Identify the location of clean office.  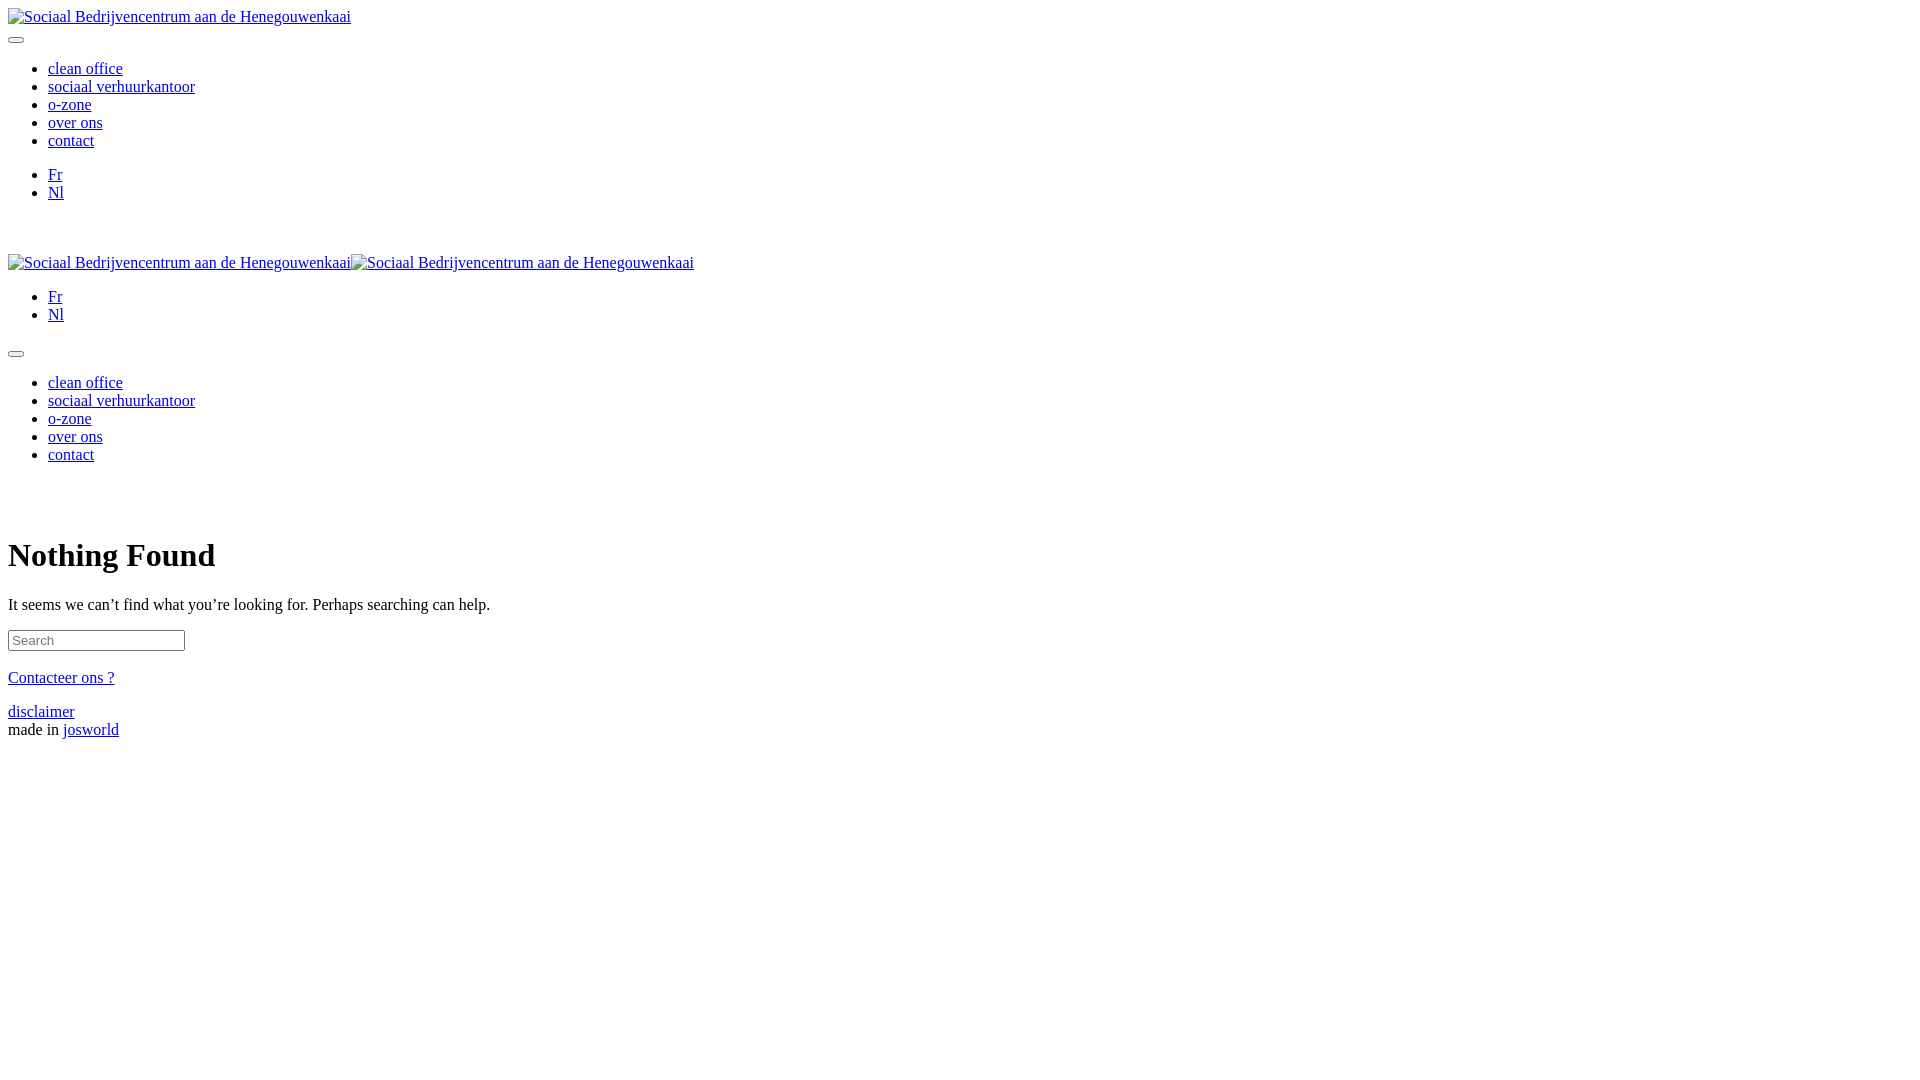
(85, 68).